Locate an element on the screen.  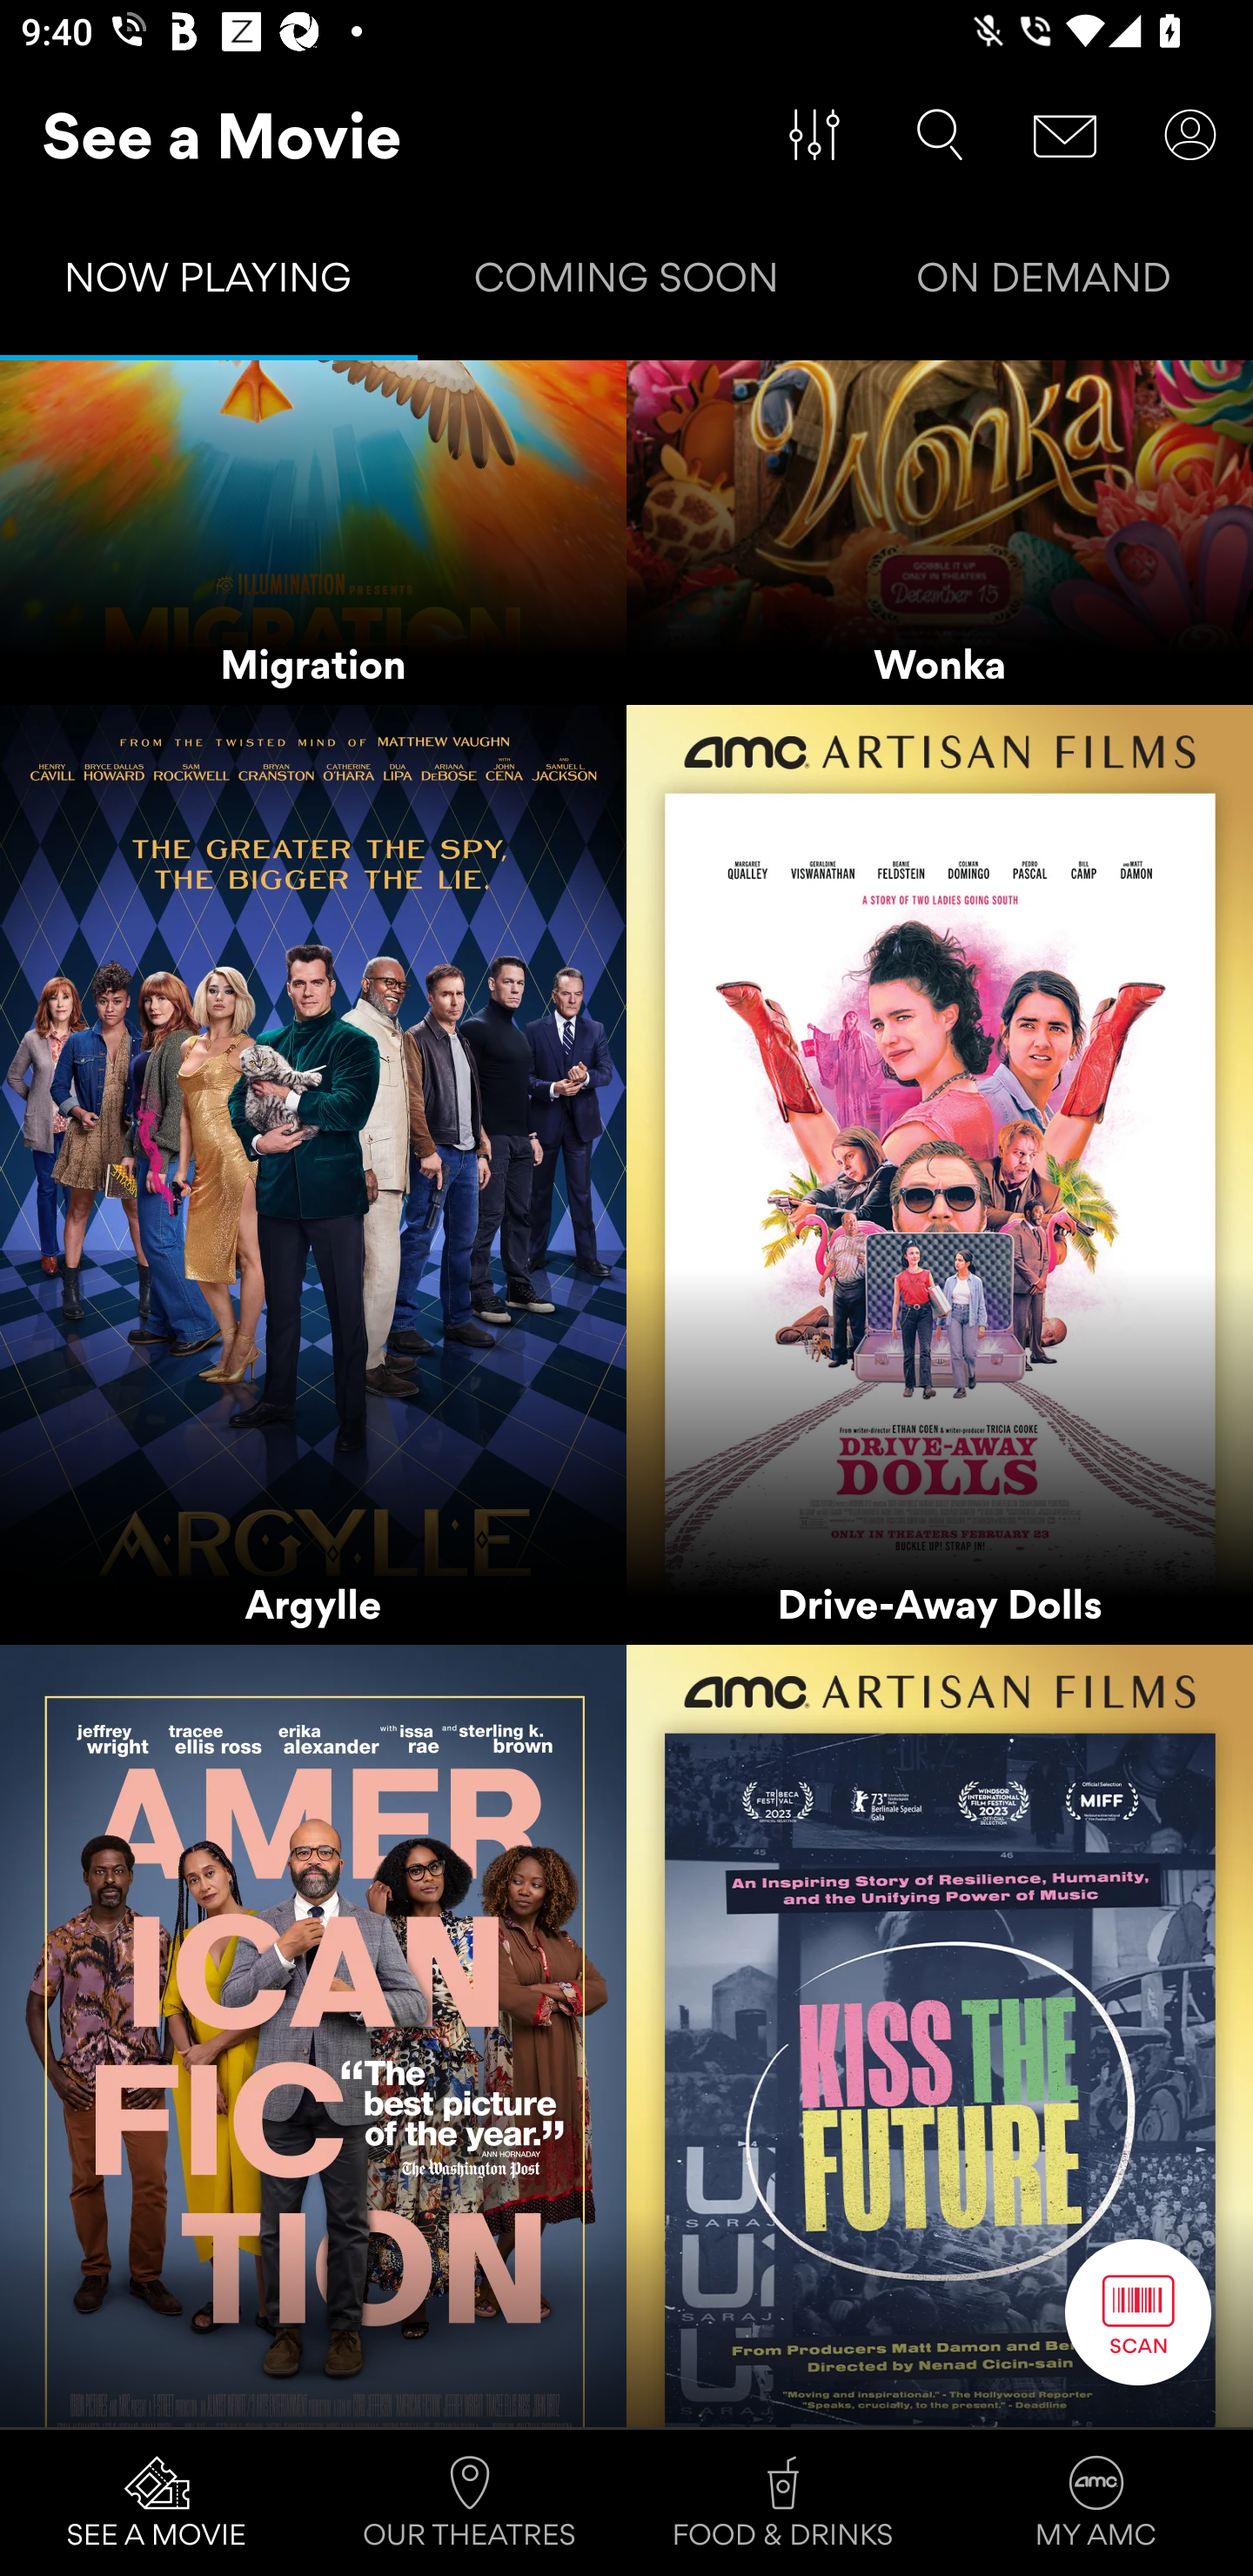
FOOD & DRINKS
Tab 3 of 4 is located at coordinates (783, 2503).